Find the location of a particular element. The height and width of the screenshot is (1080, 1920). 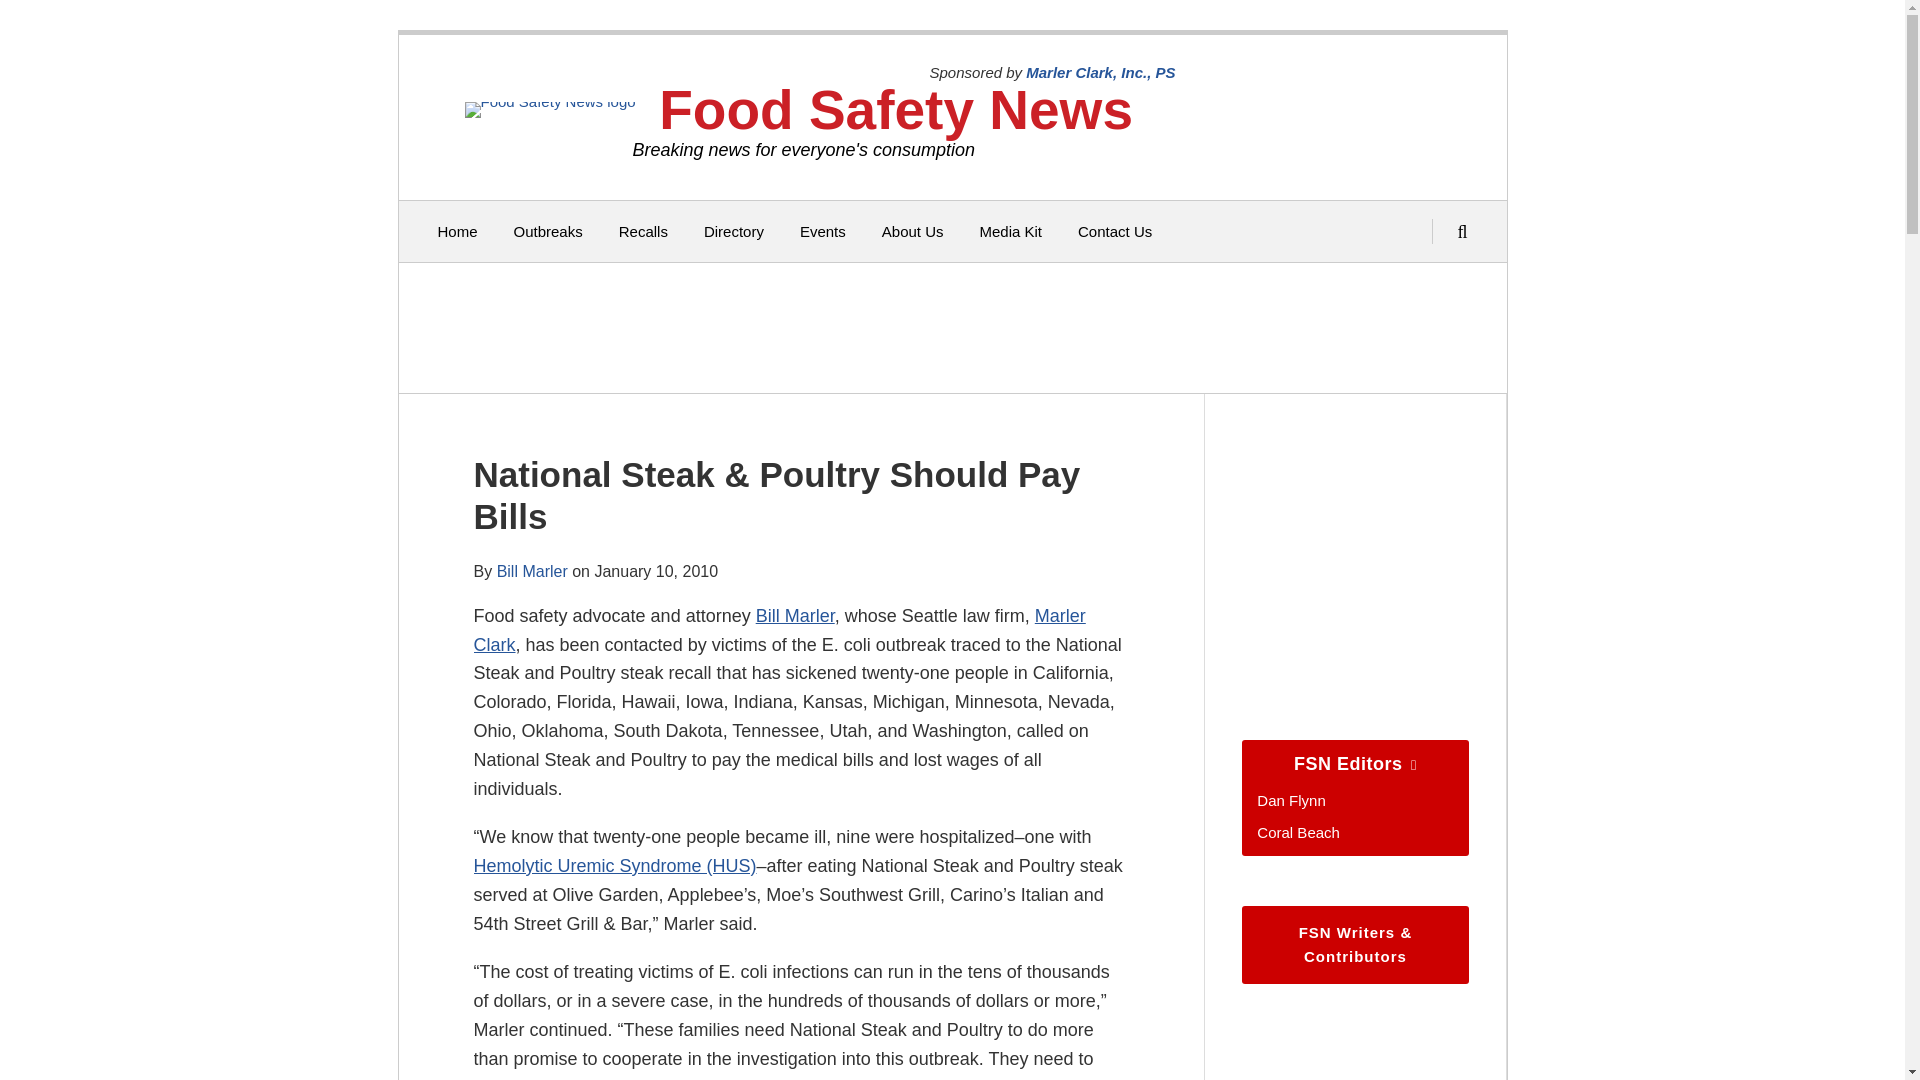

Events is located at coordinates (823, 232).